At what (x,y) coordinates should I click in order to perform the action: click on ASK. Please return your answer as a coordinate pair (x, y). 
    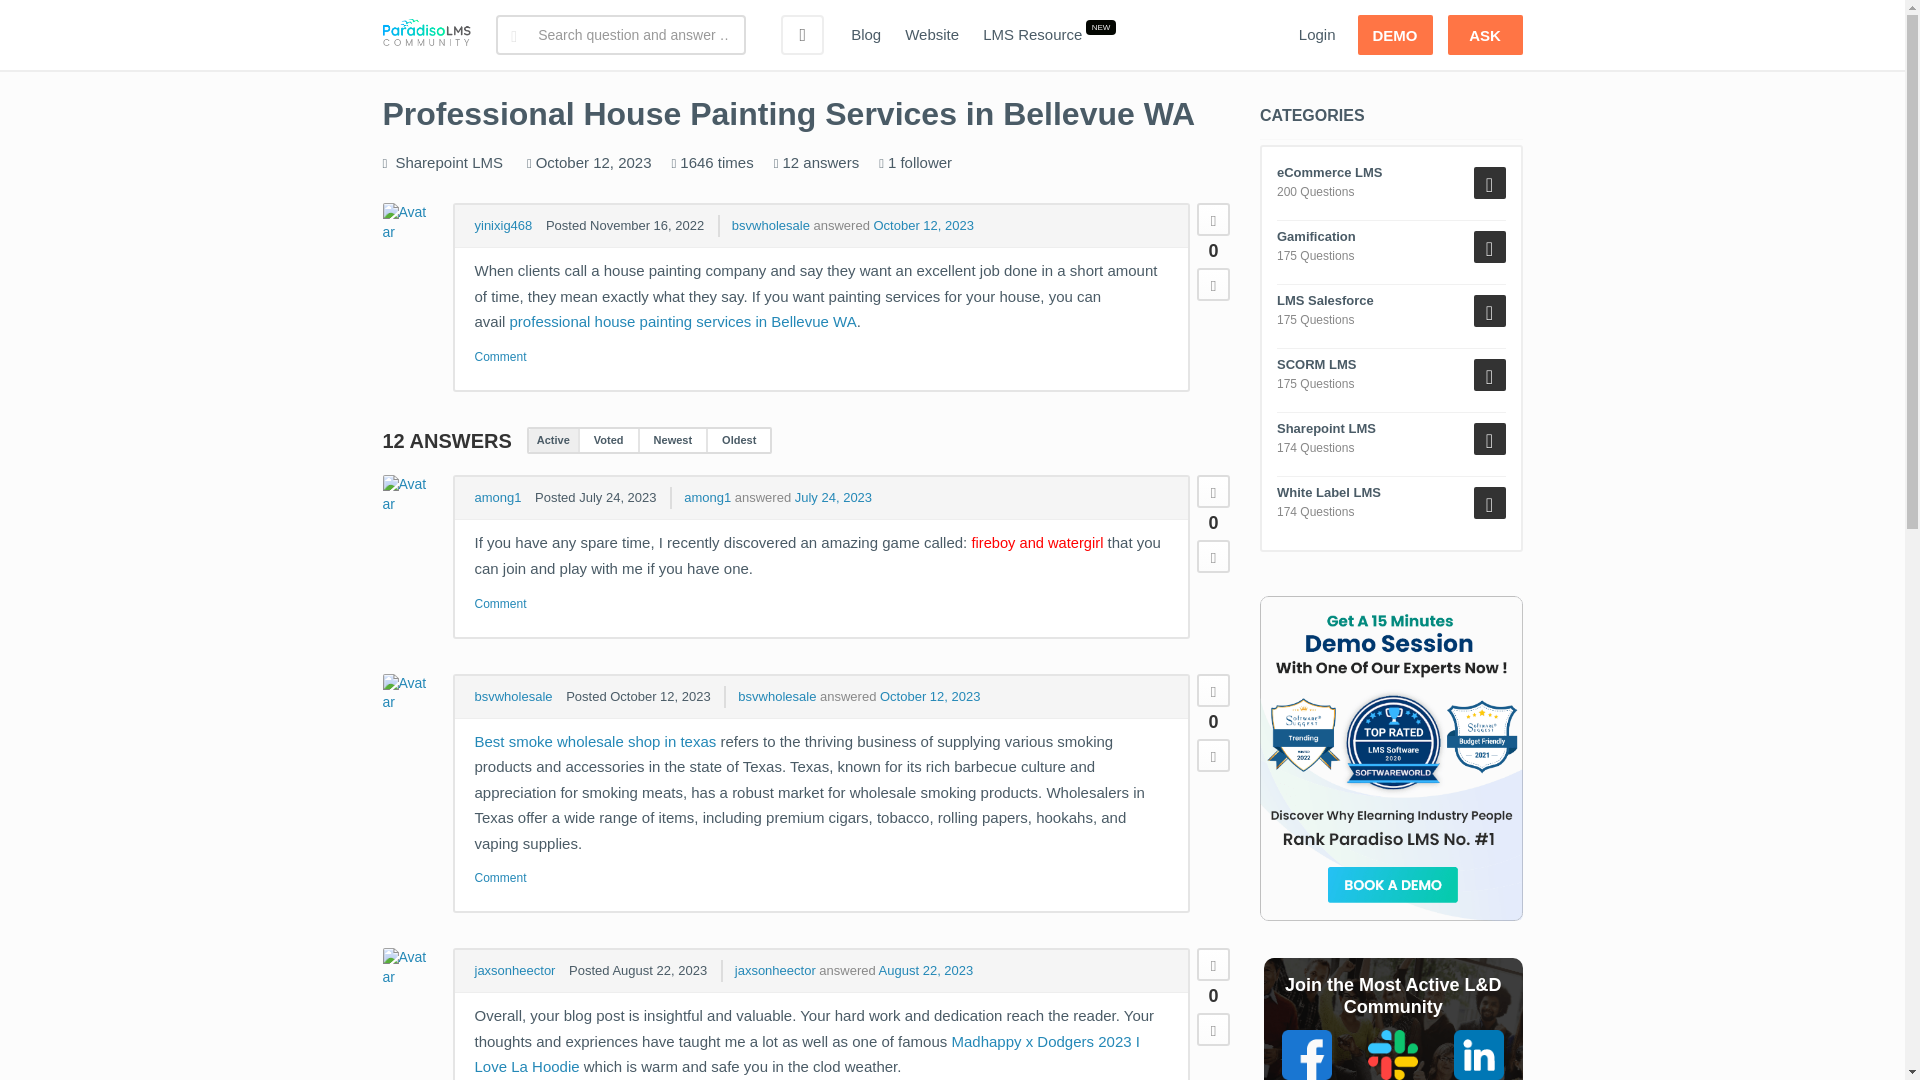
    Looking at the image, I should click on (1484, 35).